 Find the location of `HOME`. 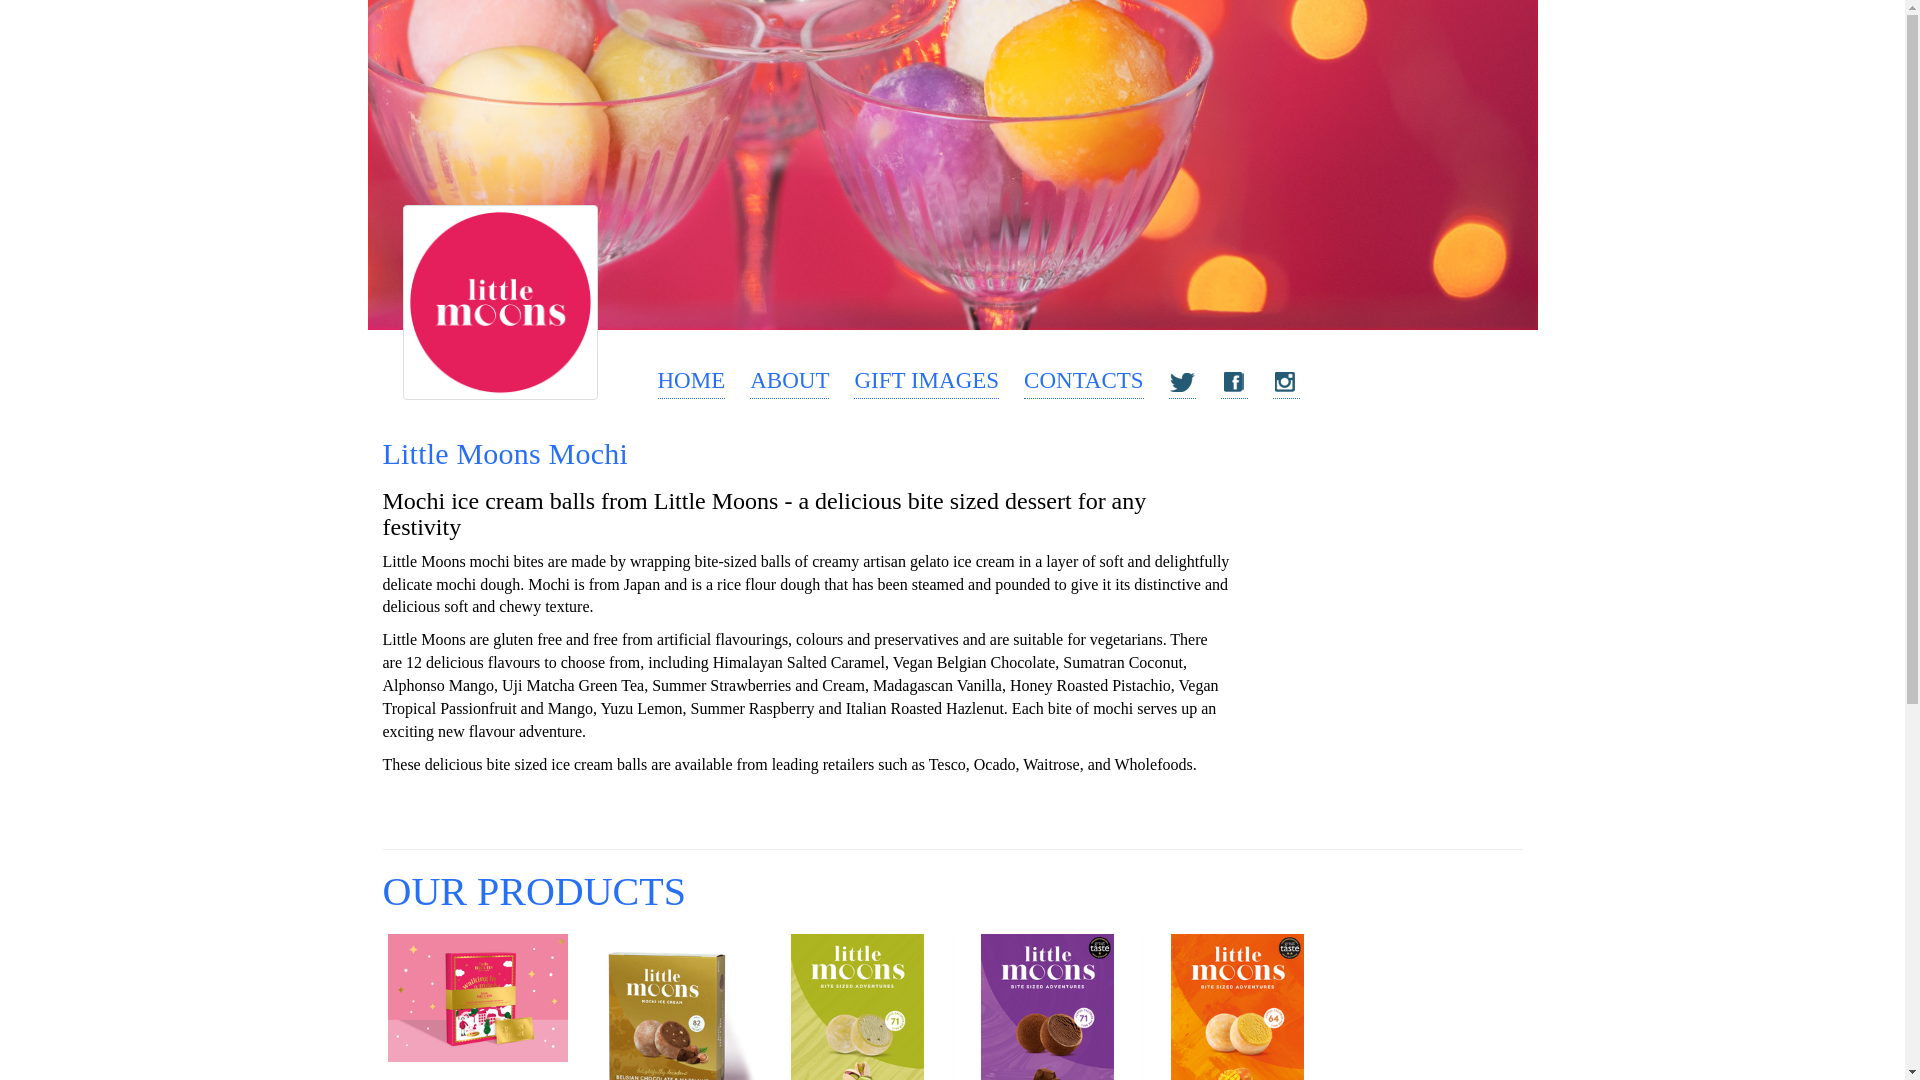

HOME is located at coordinates (692, 382).